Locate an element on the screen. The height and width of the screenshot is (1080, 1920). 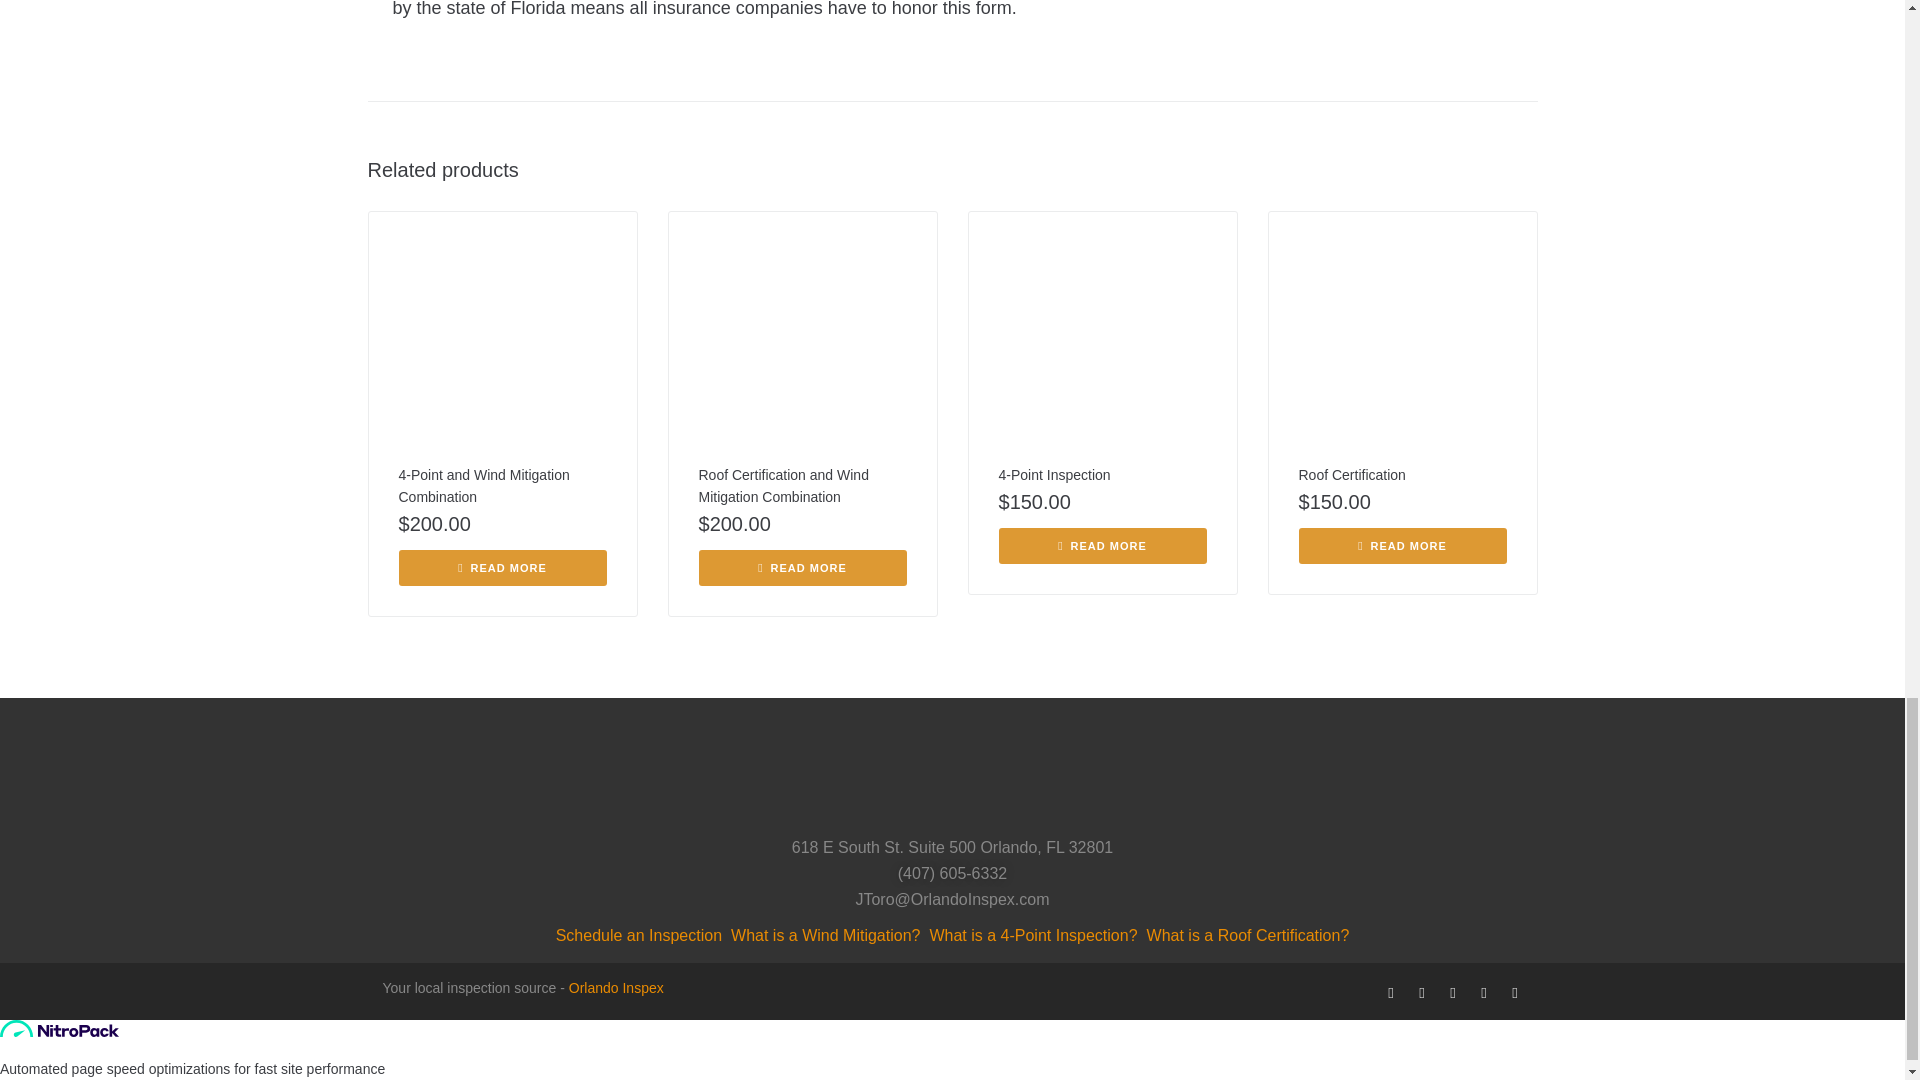
READ MORE is located at coordinates (802, 568).